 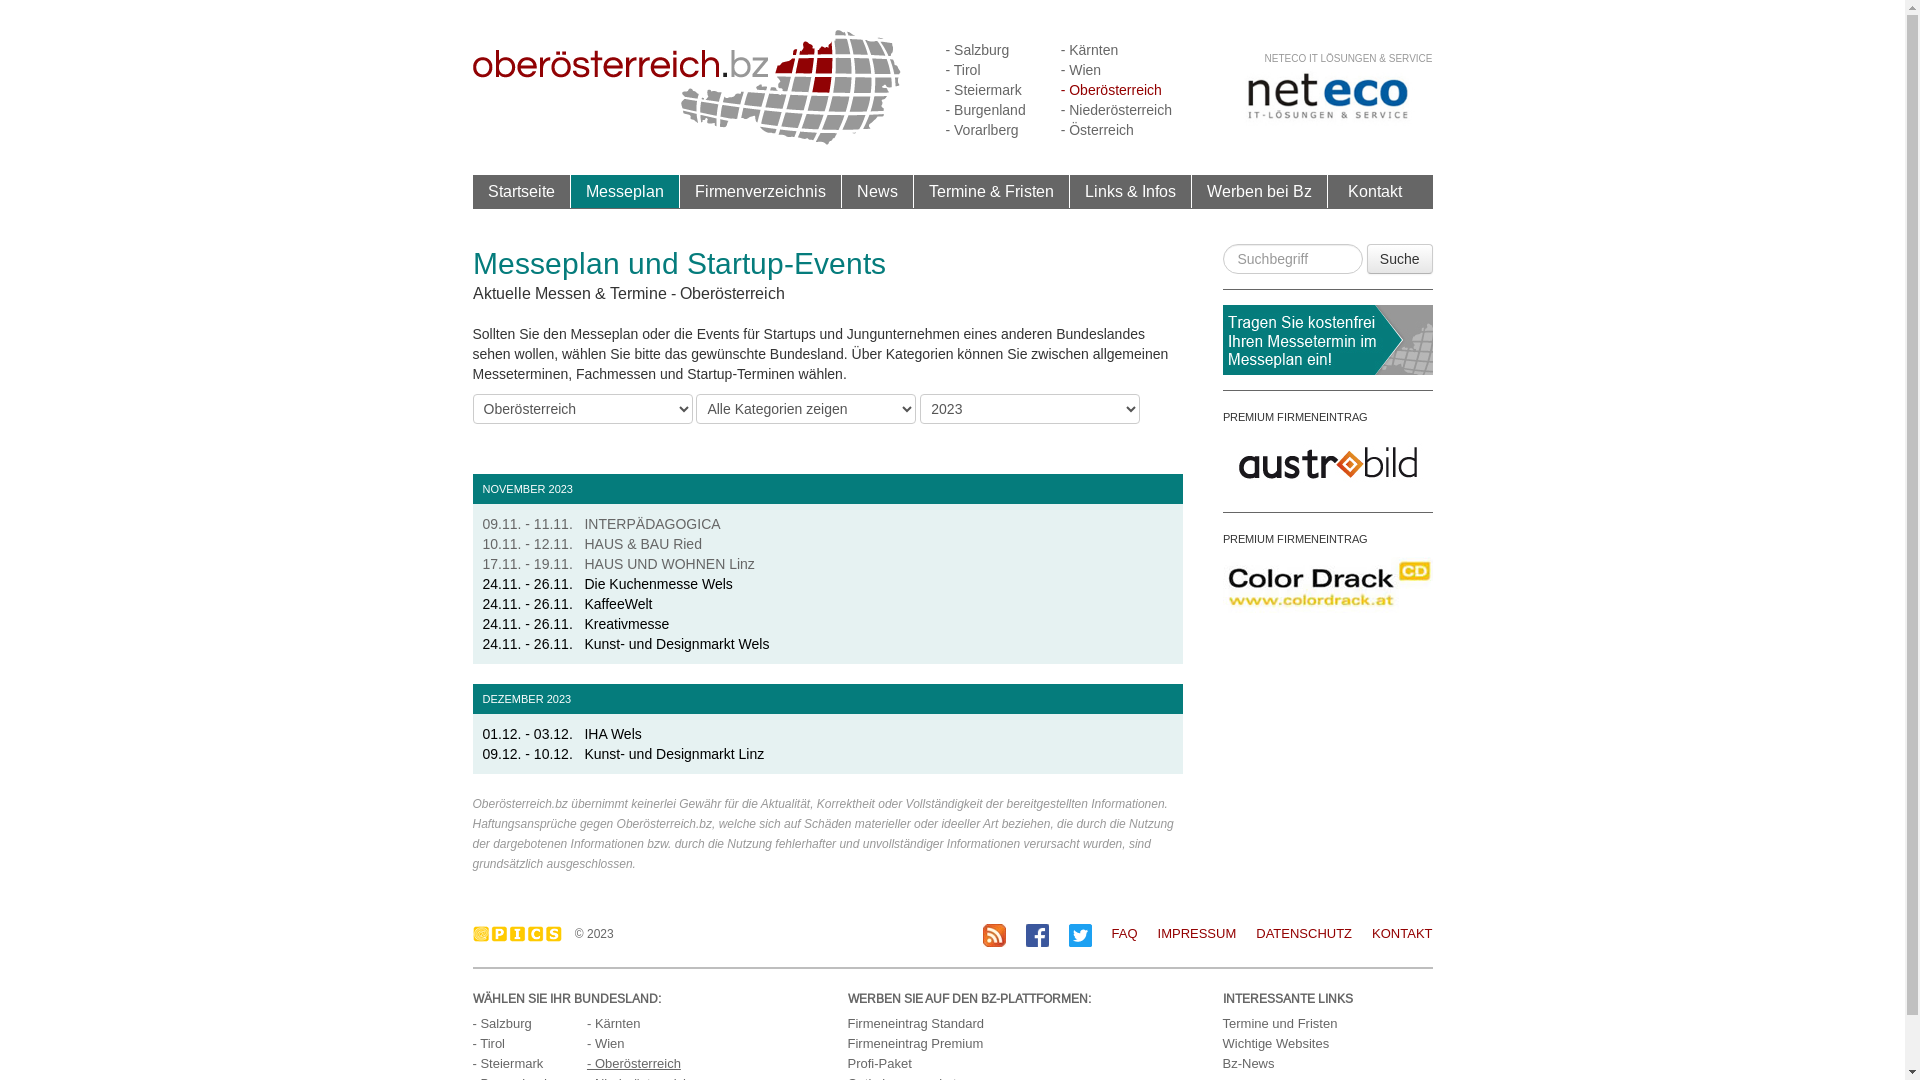 What do you see at coordinates (1131, 192) in the screenshot?
I see `Links & Infos` at bounding box center [1131, 192].